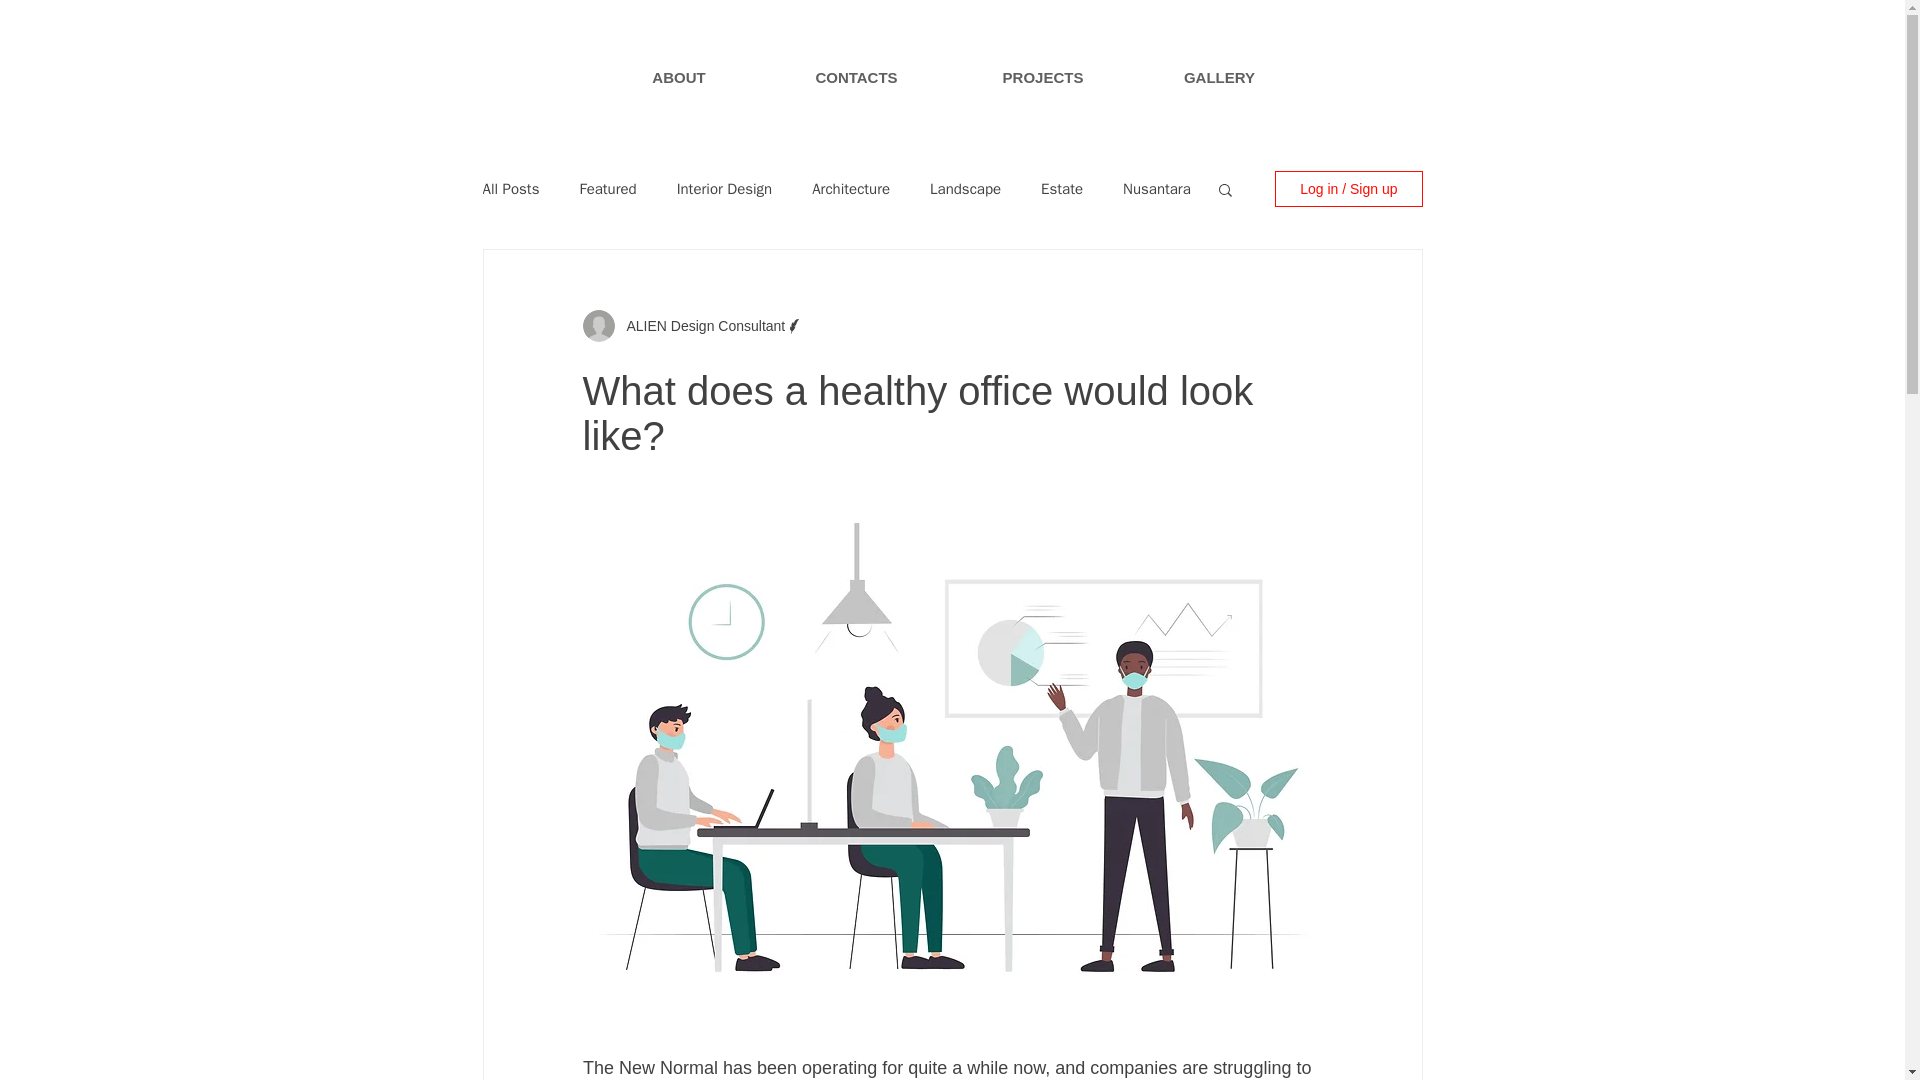 This screenshot has height=1080, width=1920. I want to click on PROJECTS, so click(1042, 77).